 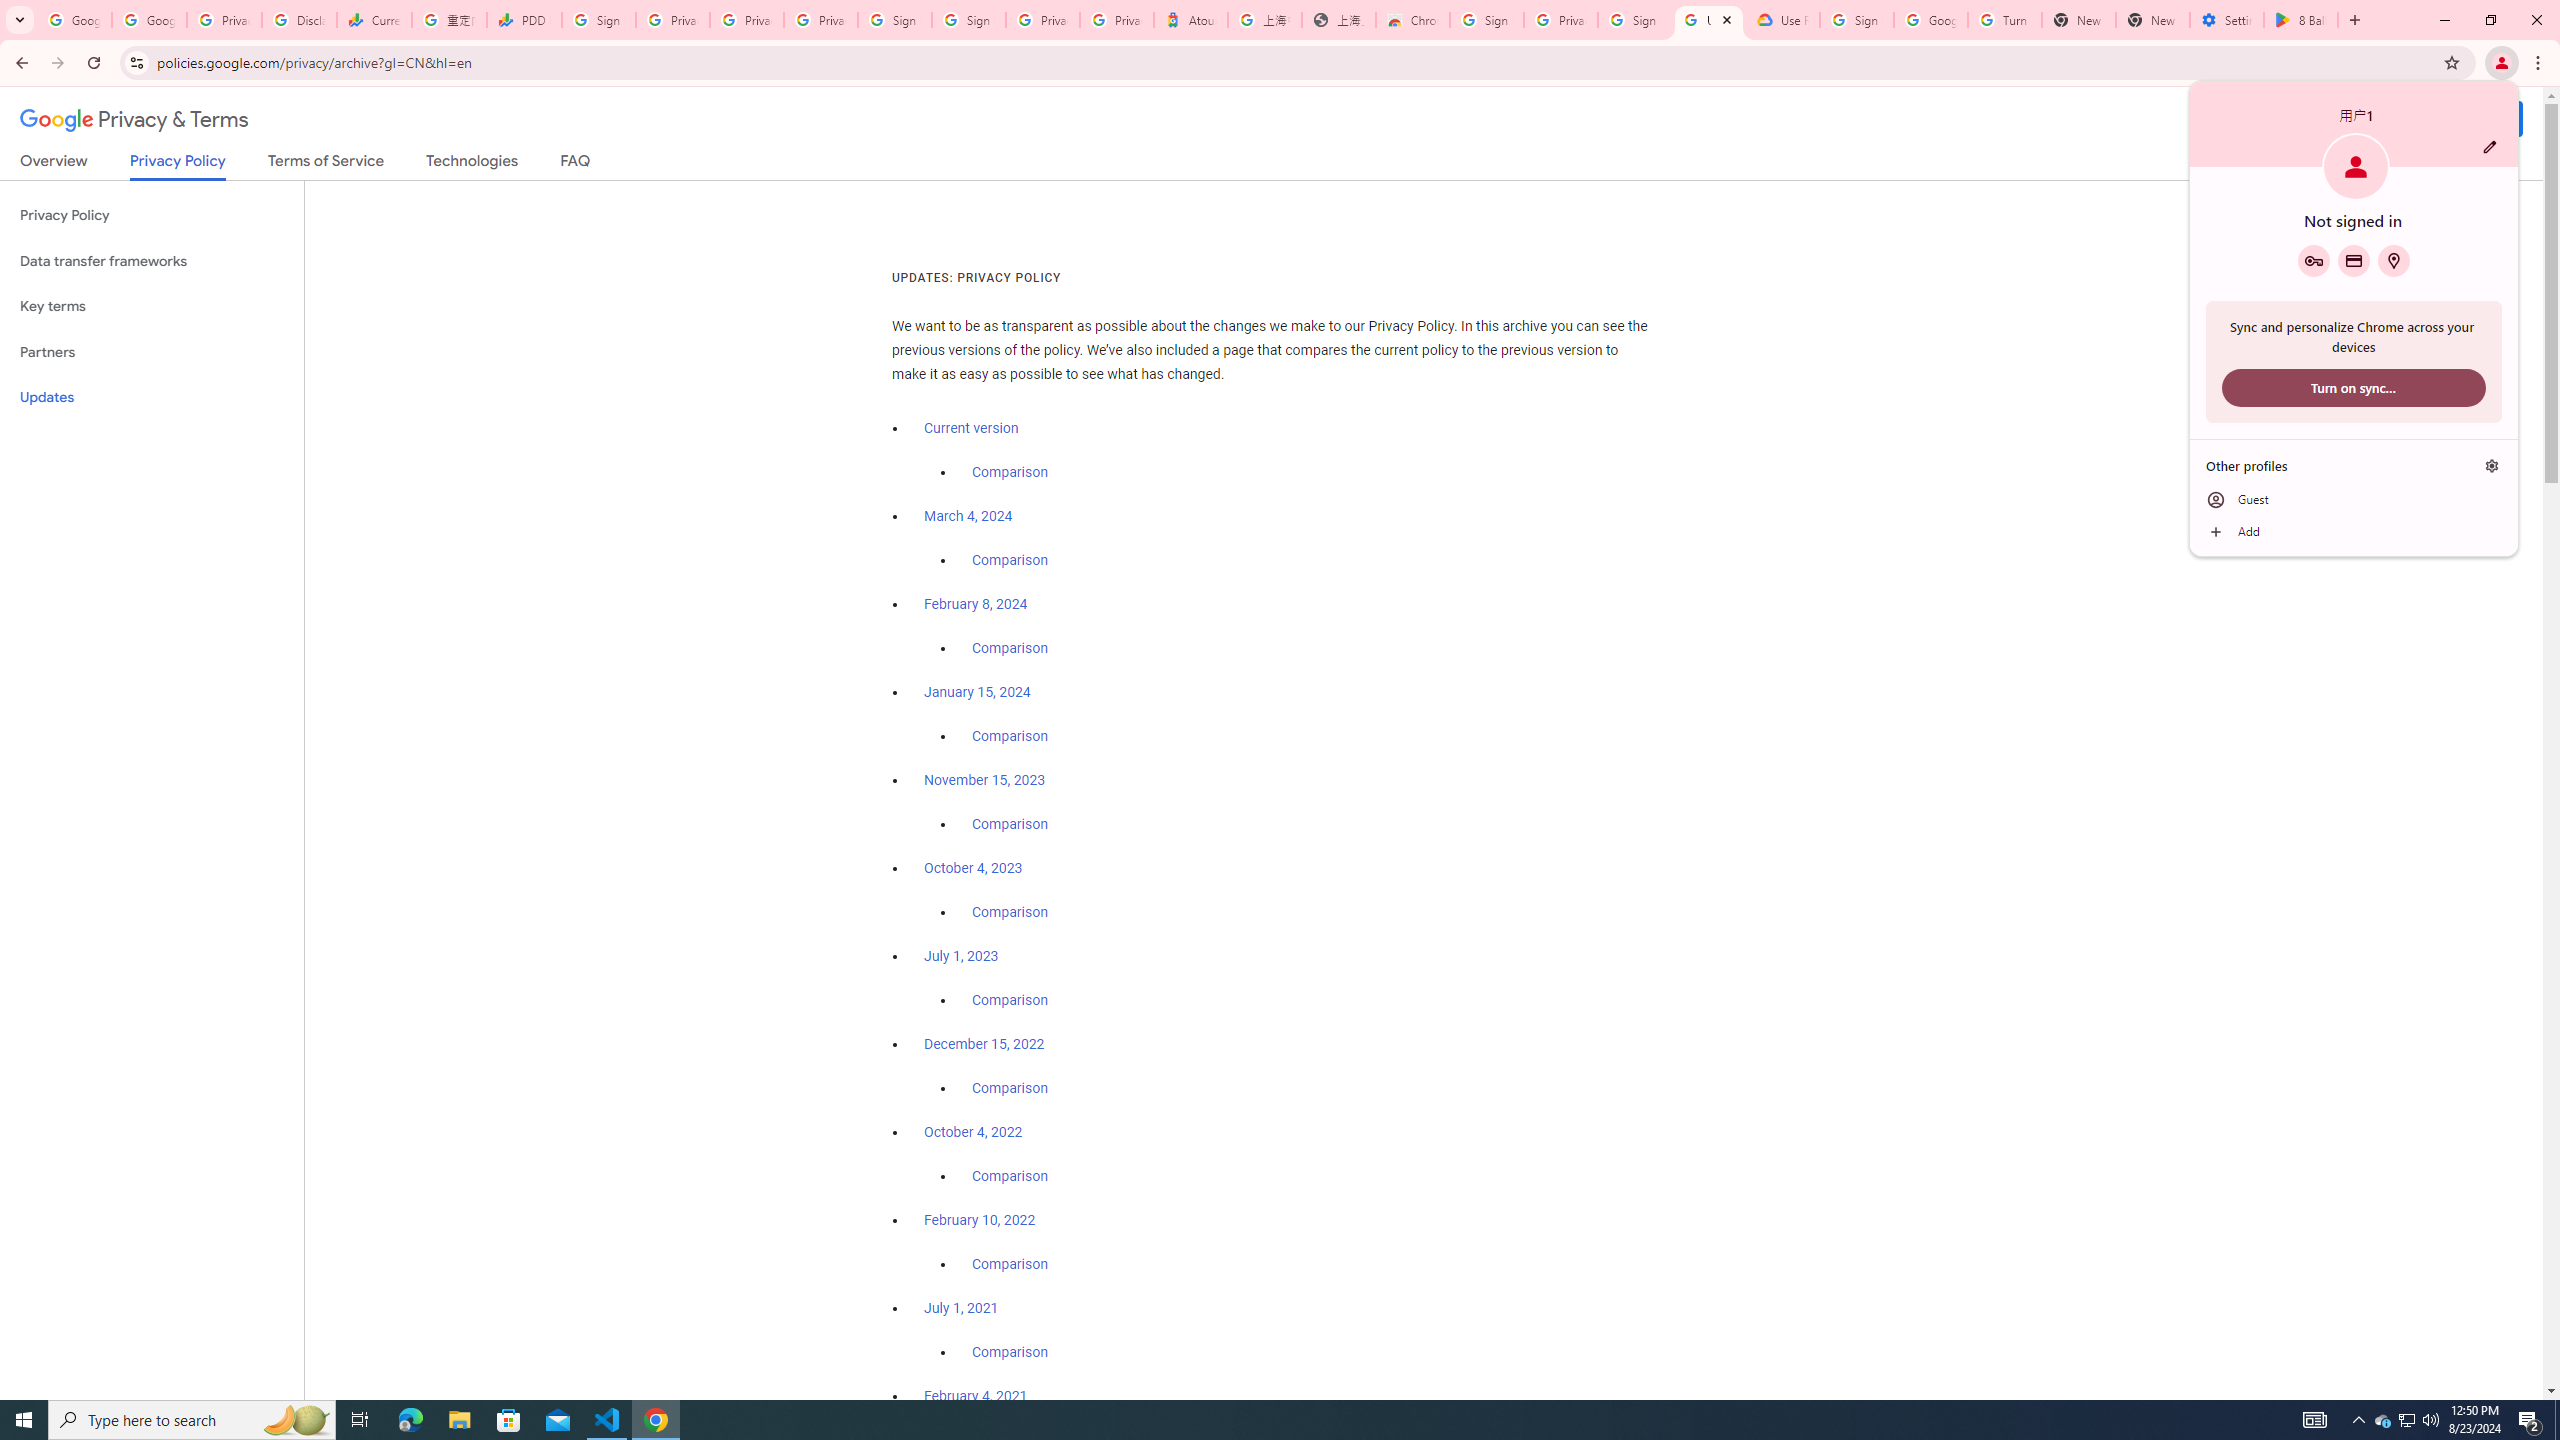 I want to click on Google Workspace Admin Community, so click(x=74, y=20).